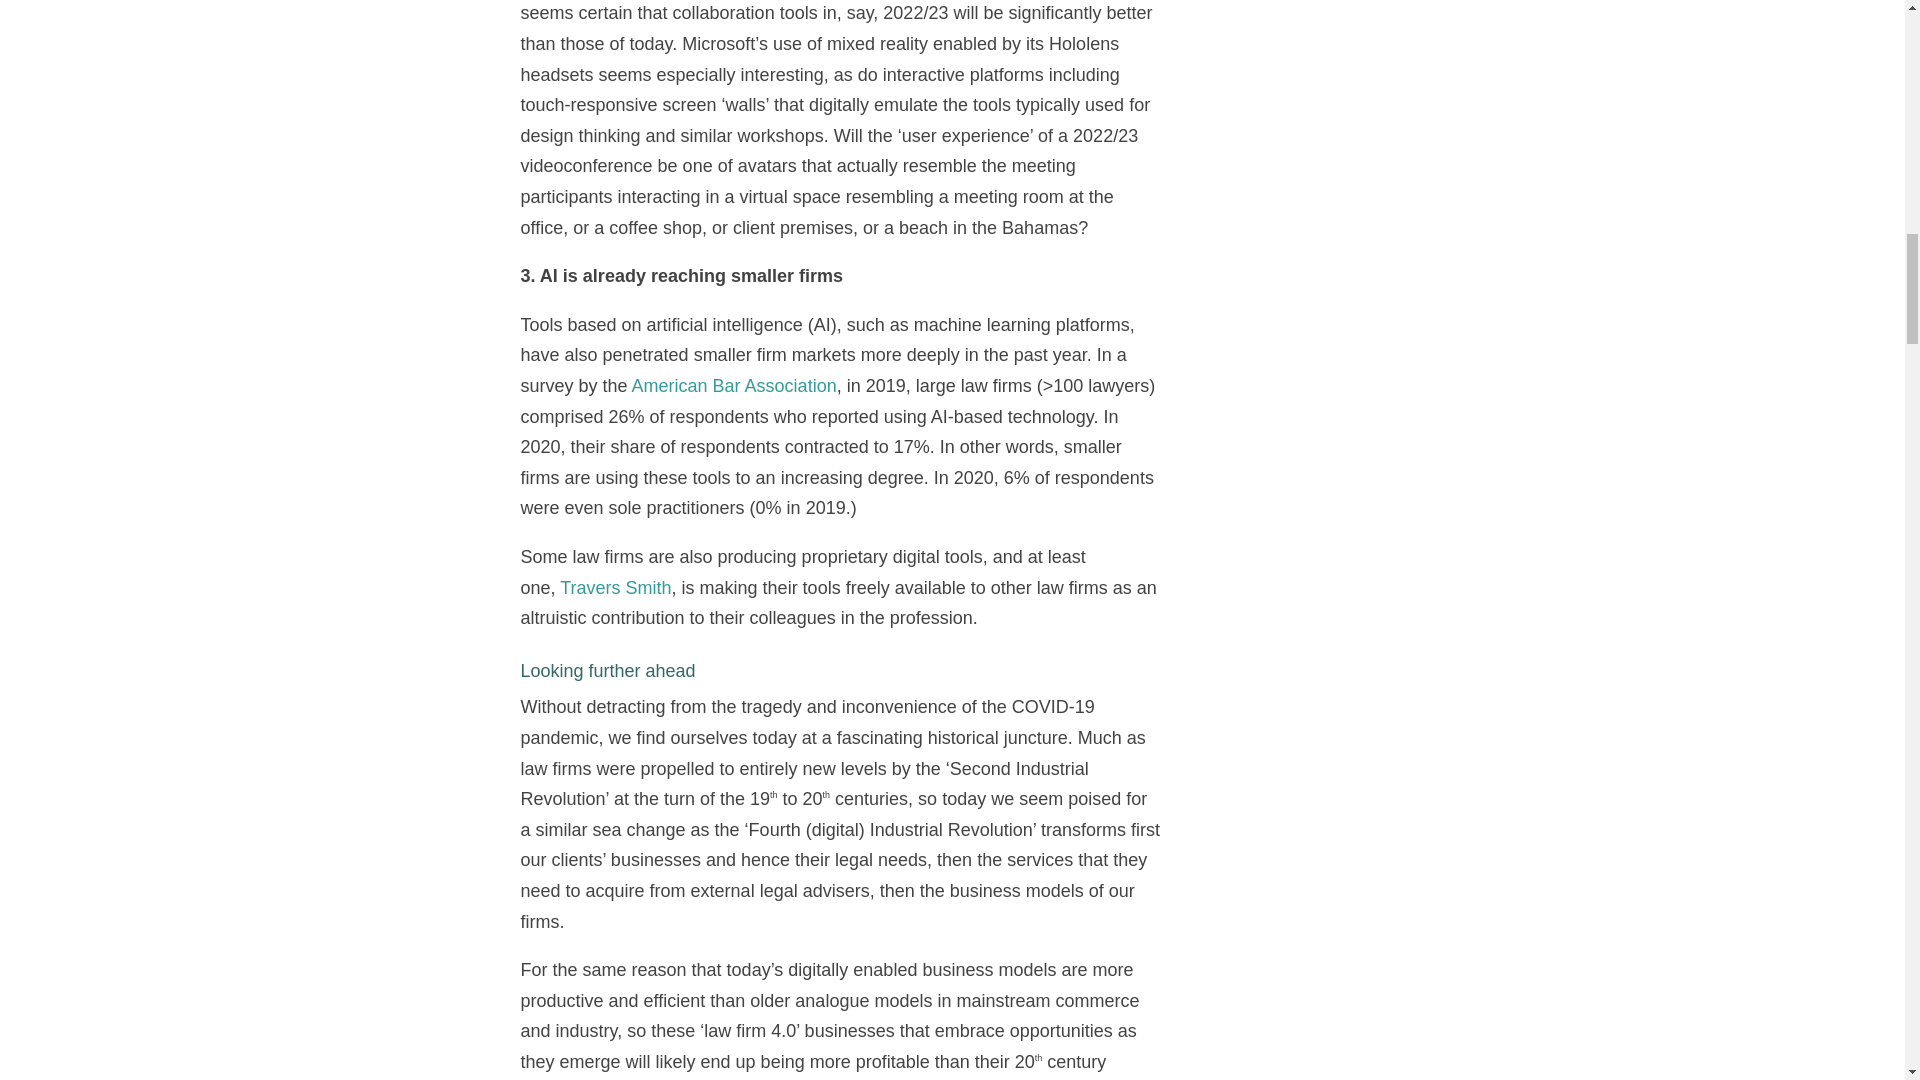 Image resolution: width=1920 pixels, height=1080 pixels. Describe the element at coordinates (734, 386) in the screenshot. I see `American Bar Association` at that location.